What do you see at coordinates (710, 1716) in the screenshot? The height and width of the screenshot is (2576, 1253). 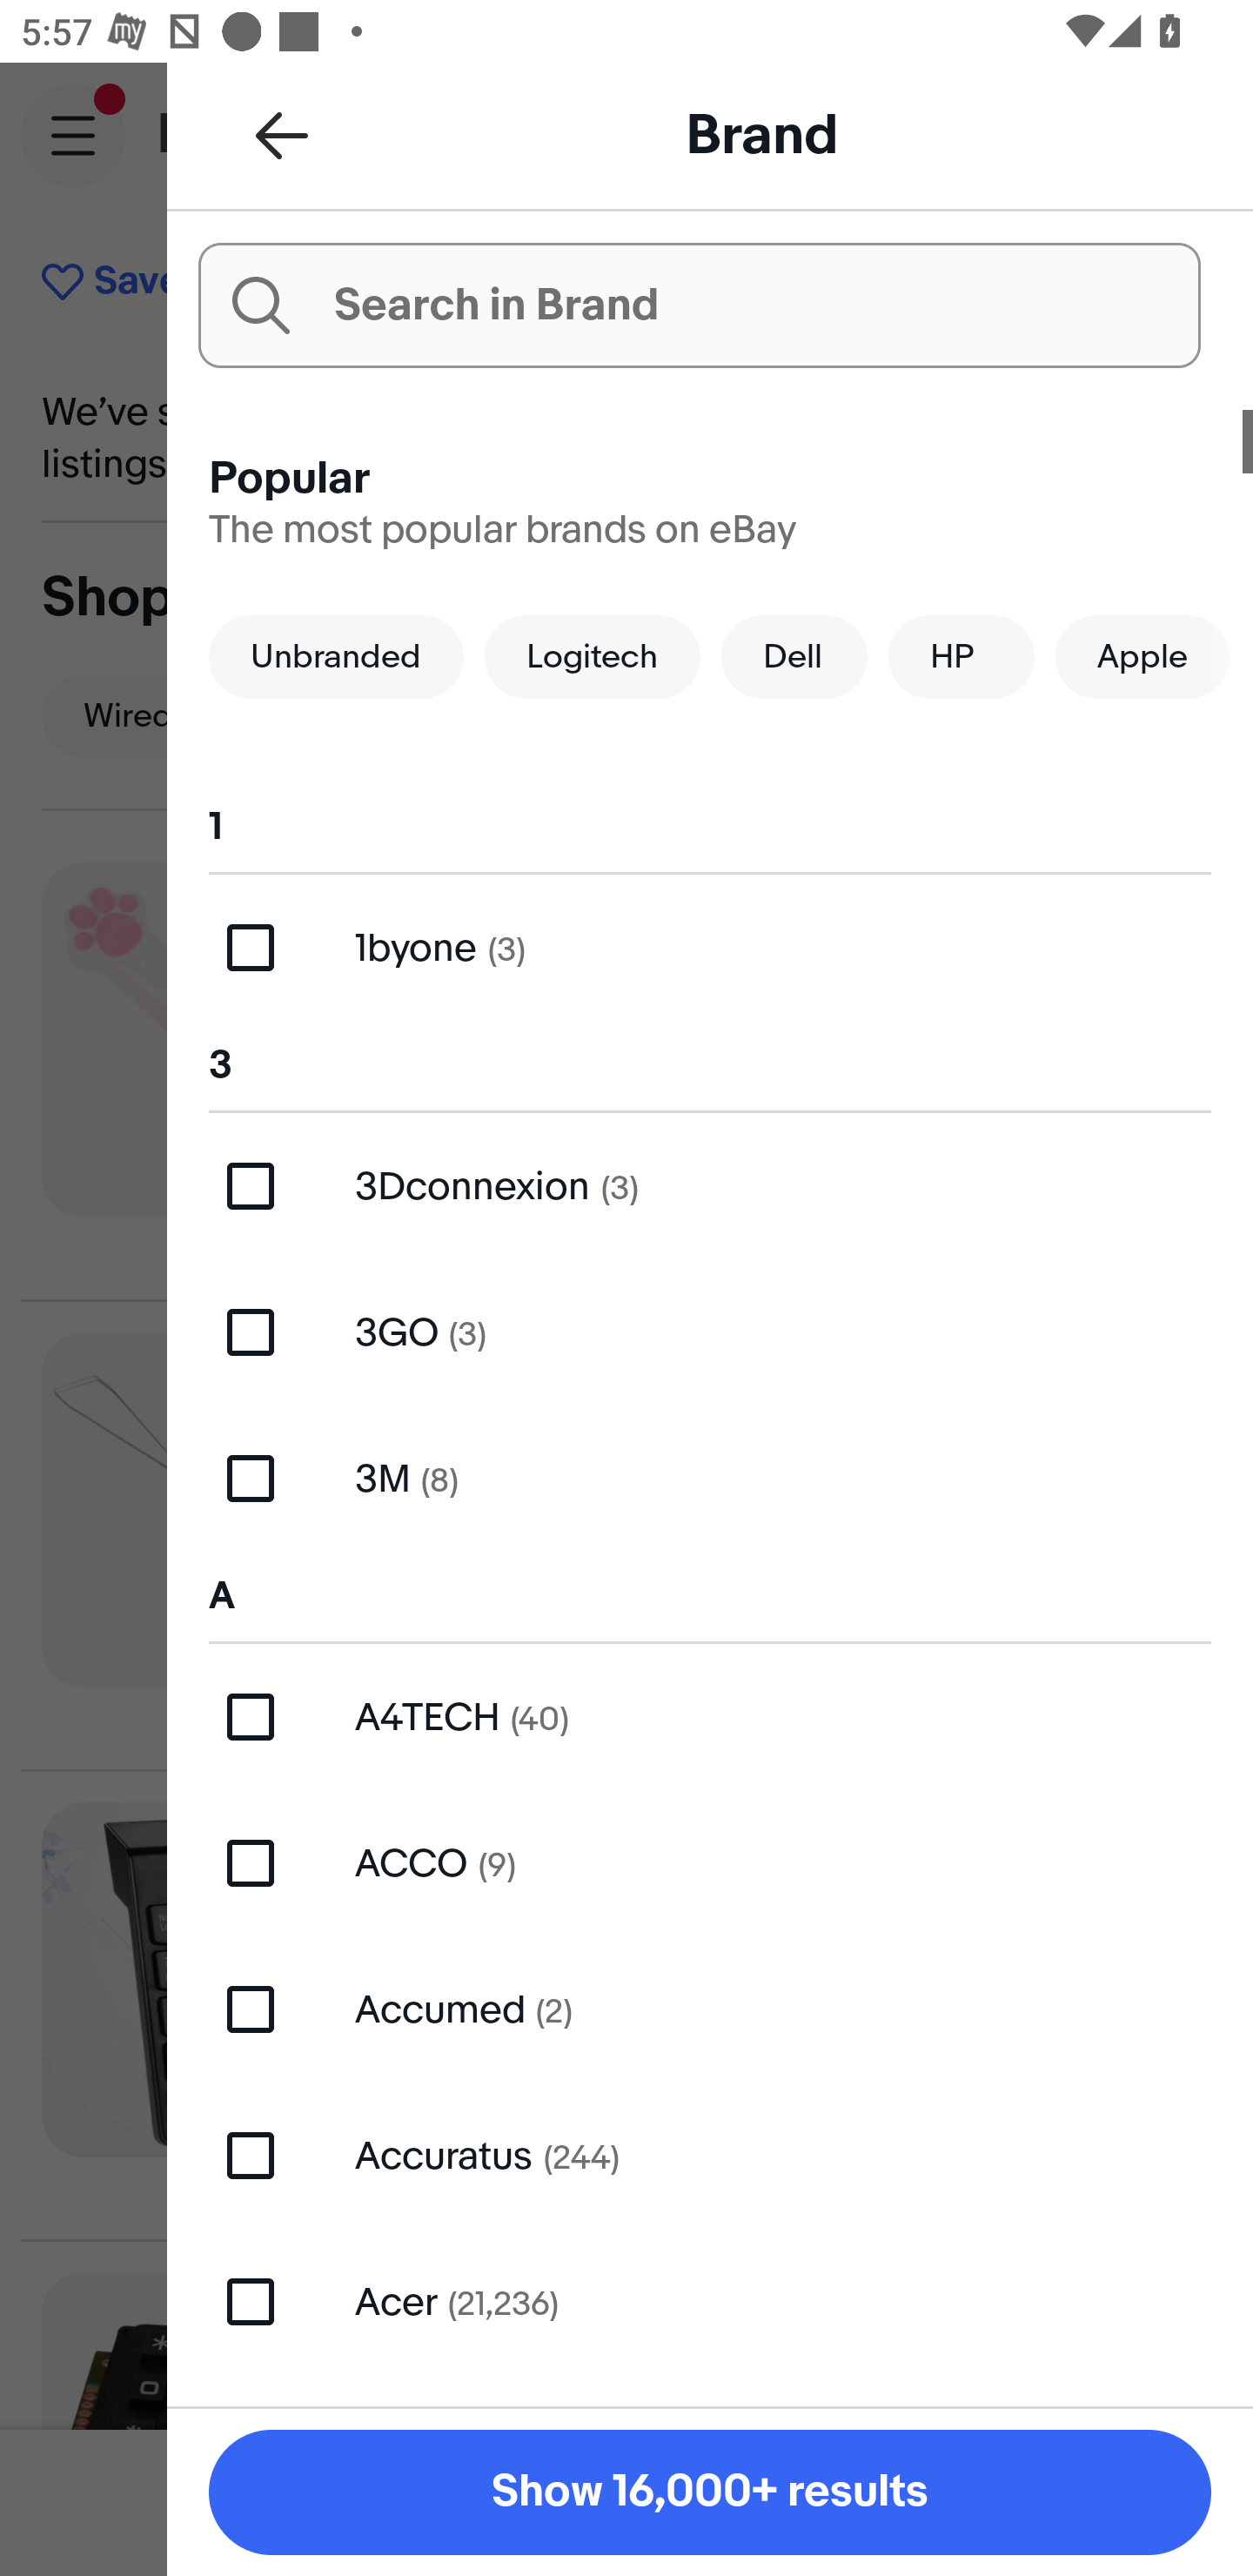 I see `A4TECH (40)` at bounding box center [710, 1716].